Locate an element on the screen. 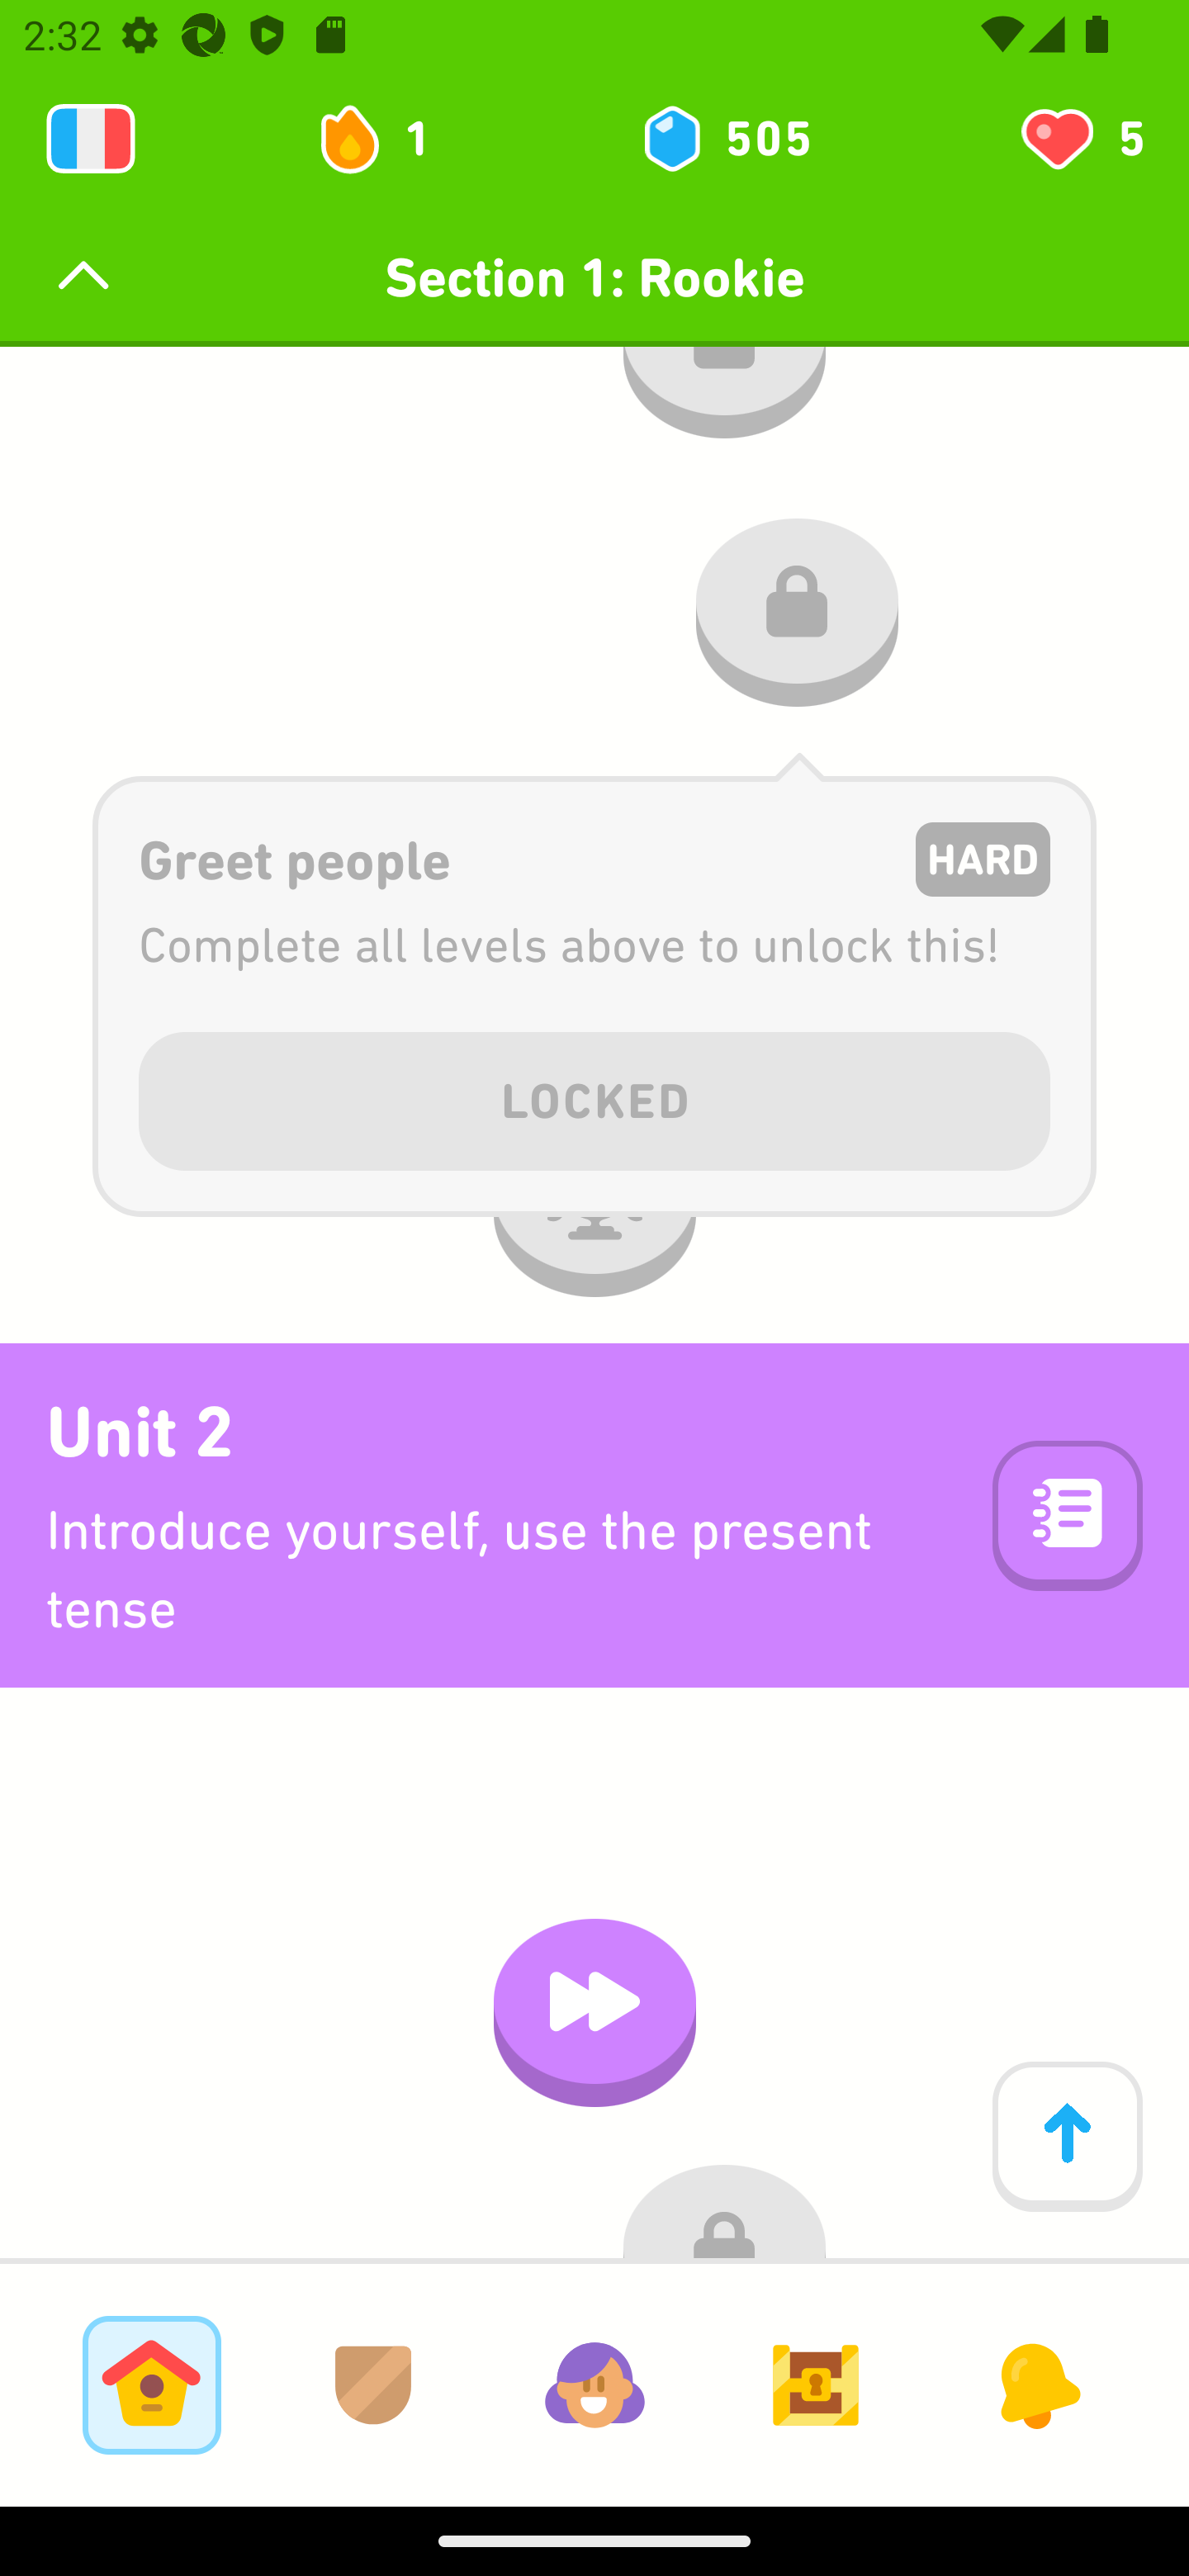 This screenshot has width=1189, height=2576. 1 day streak 1 is located at coordinates (388, 139).